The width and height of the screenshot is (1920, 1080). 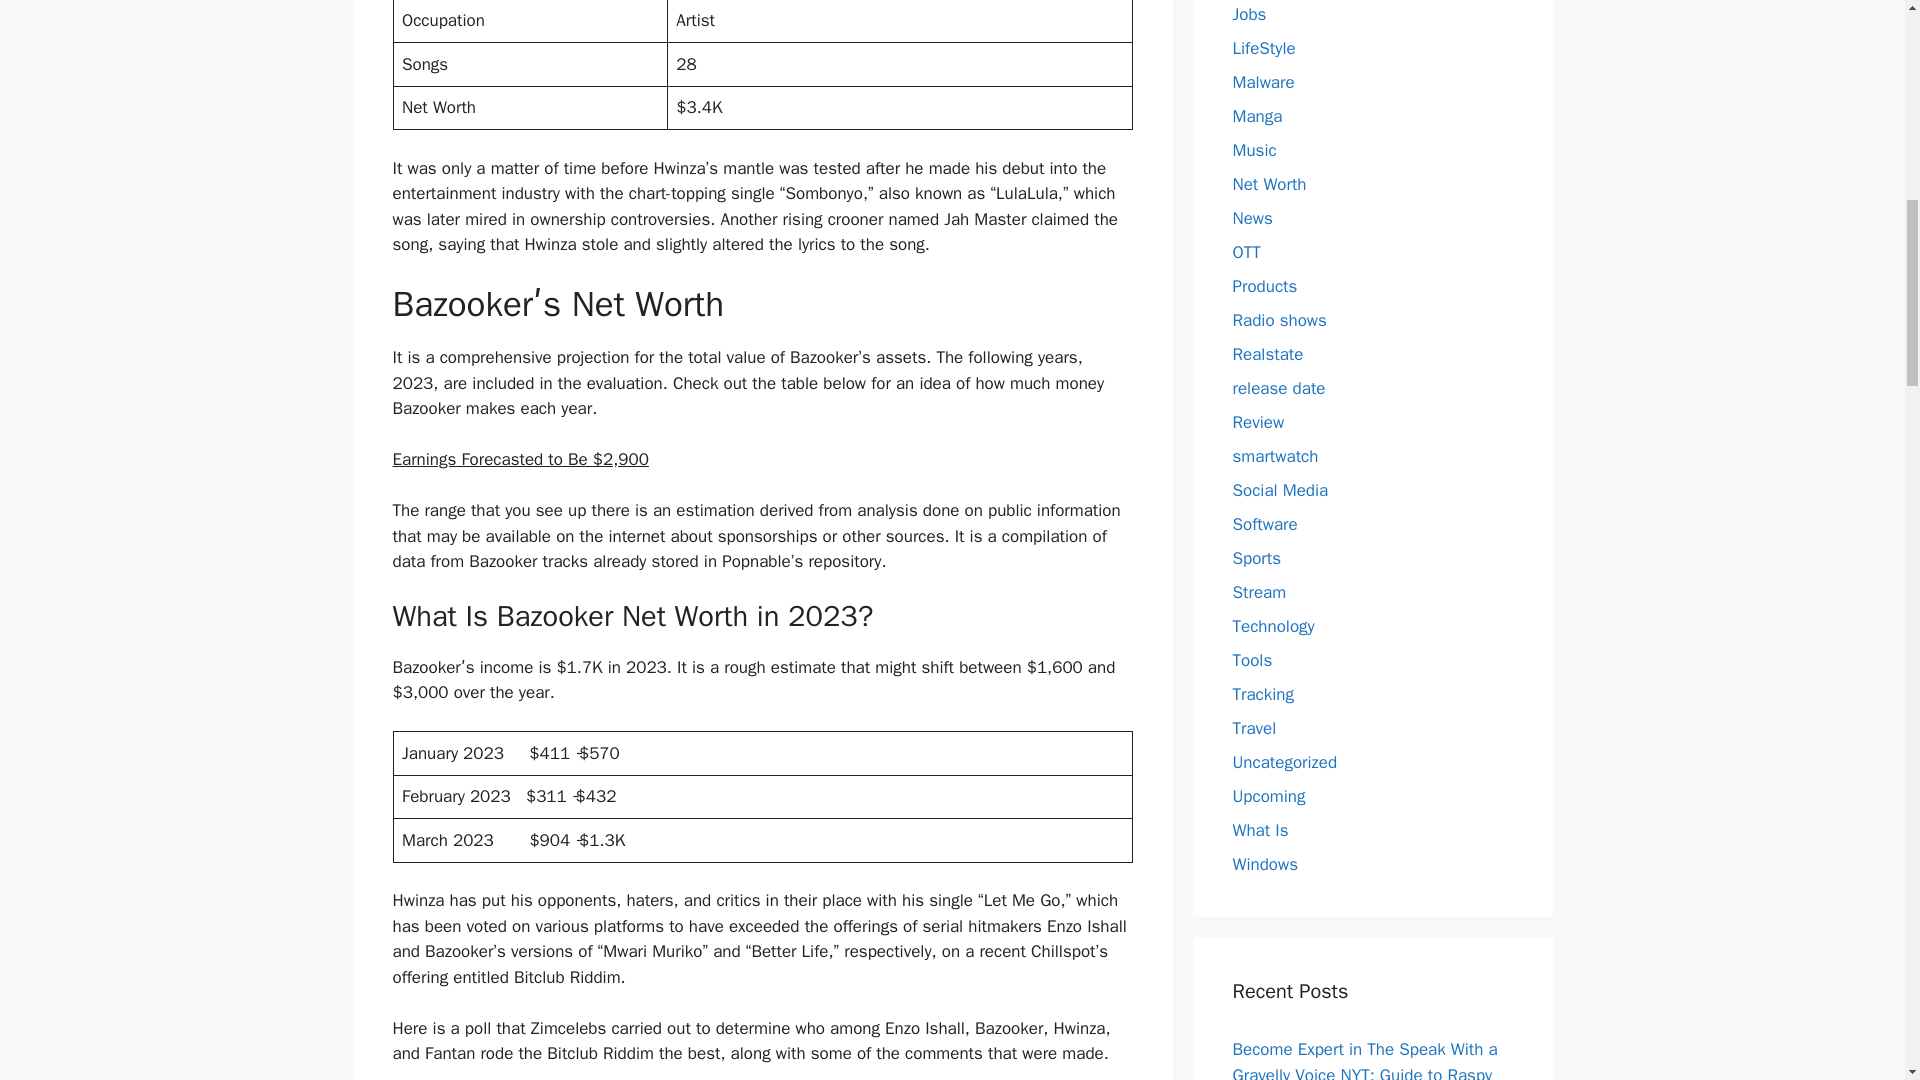 I want to click on smartwatch, so click(x=1274, y=456).